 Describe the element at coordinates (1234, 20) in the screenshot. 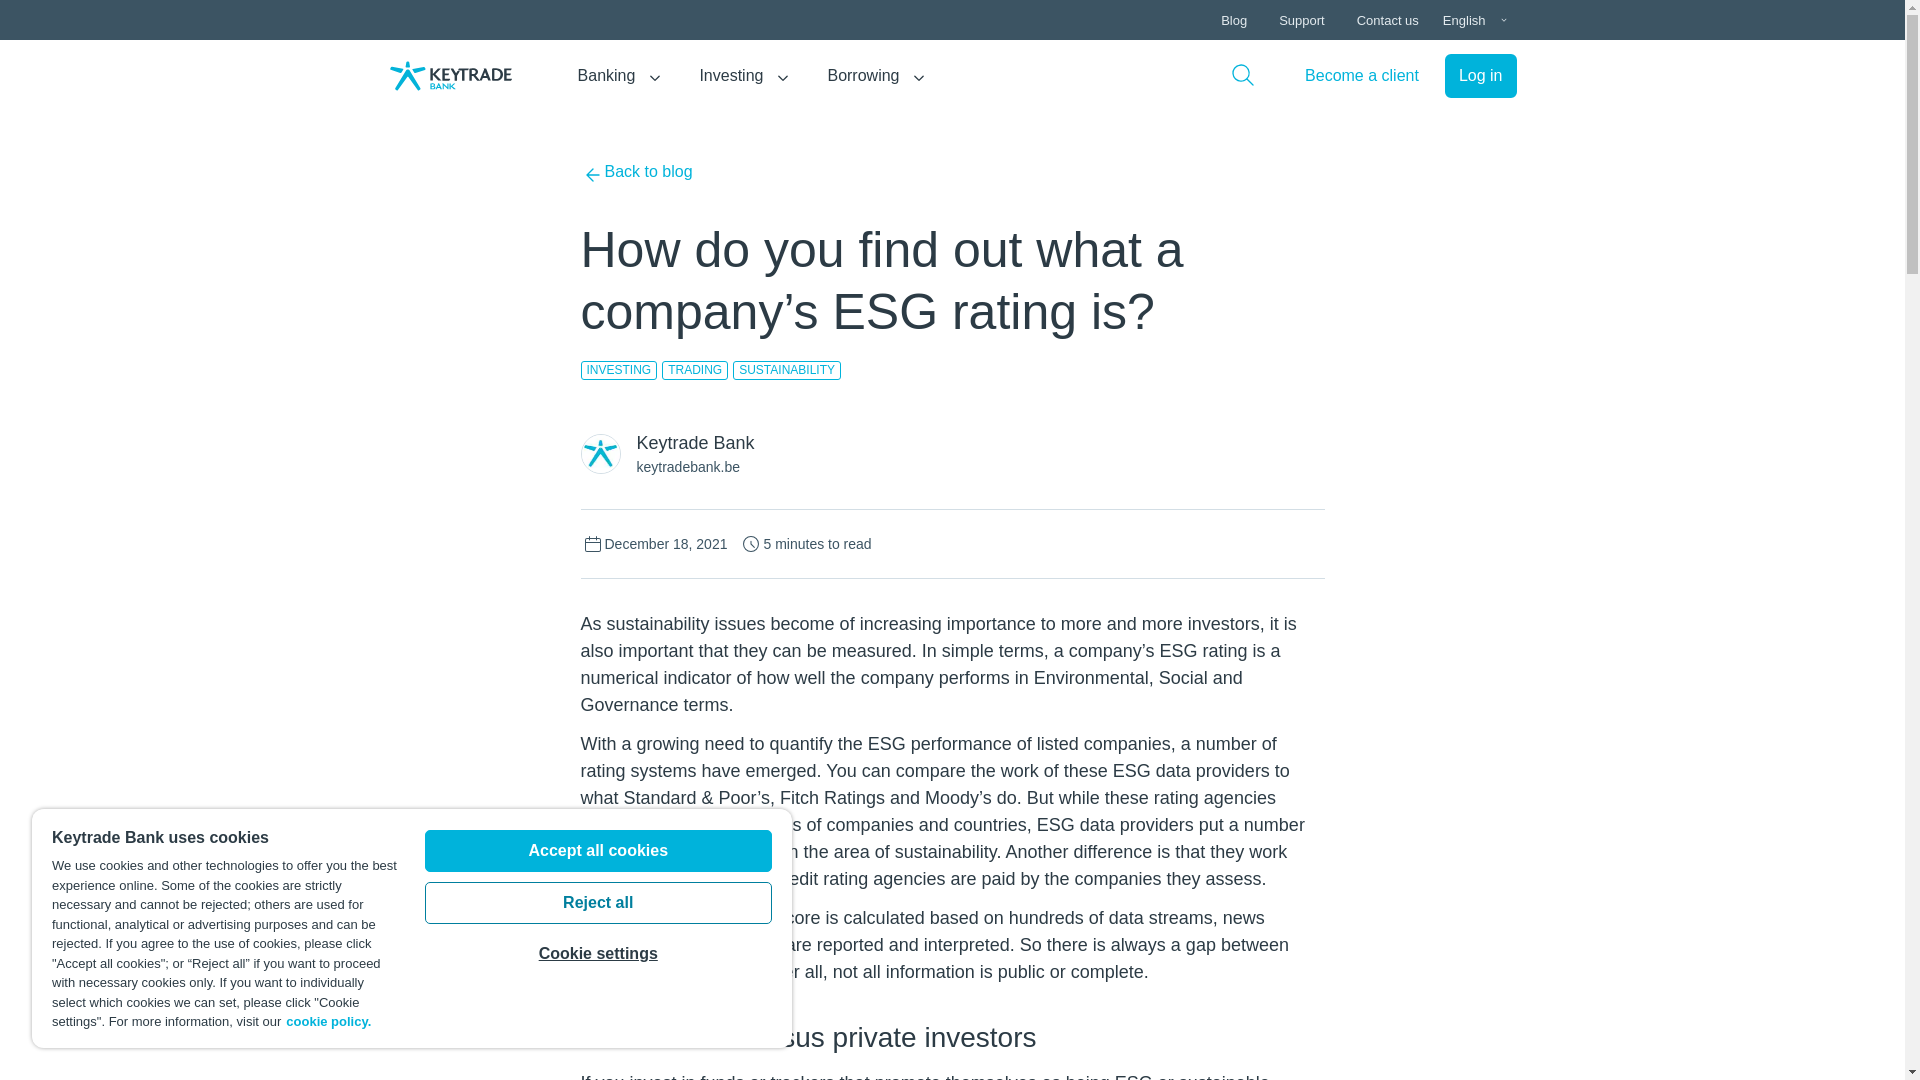

I see `Blog` at that location.